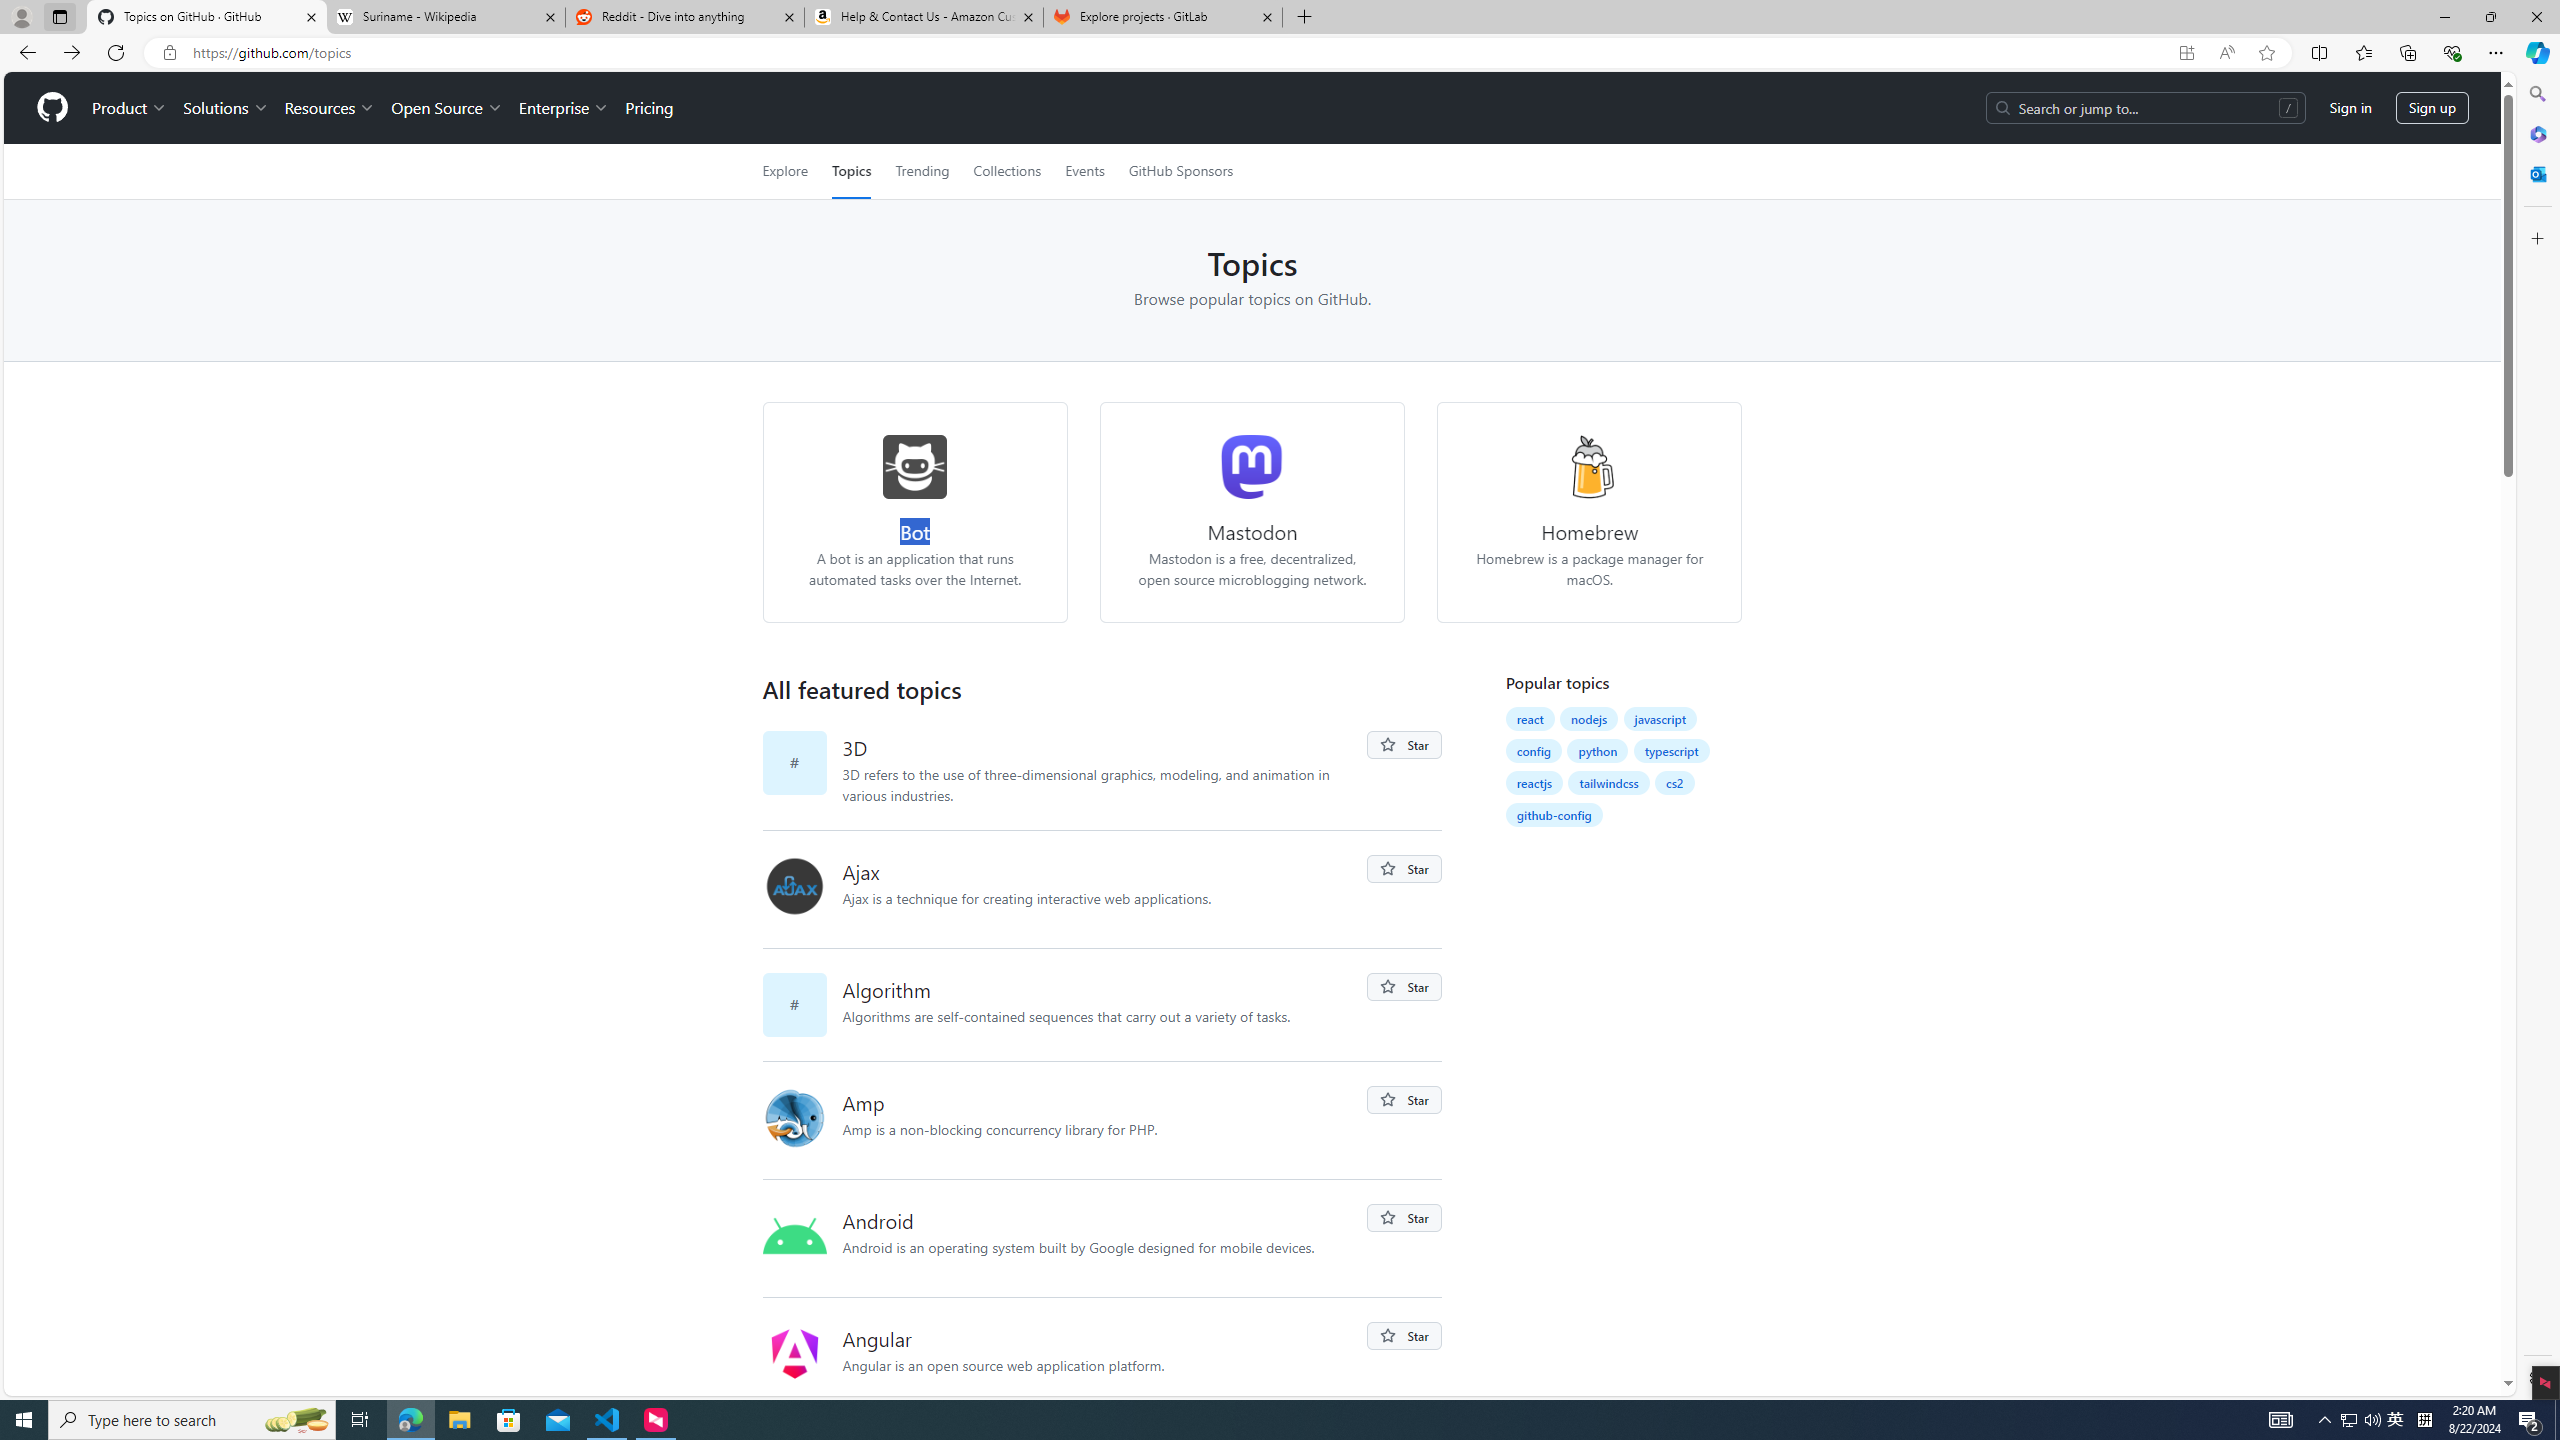  I want to click on Help & Contact Us - Amazon Customer Service, so click(924, 17).